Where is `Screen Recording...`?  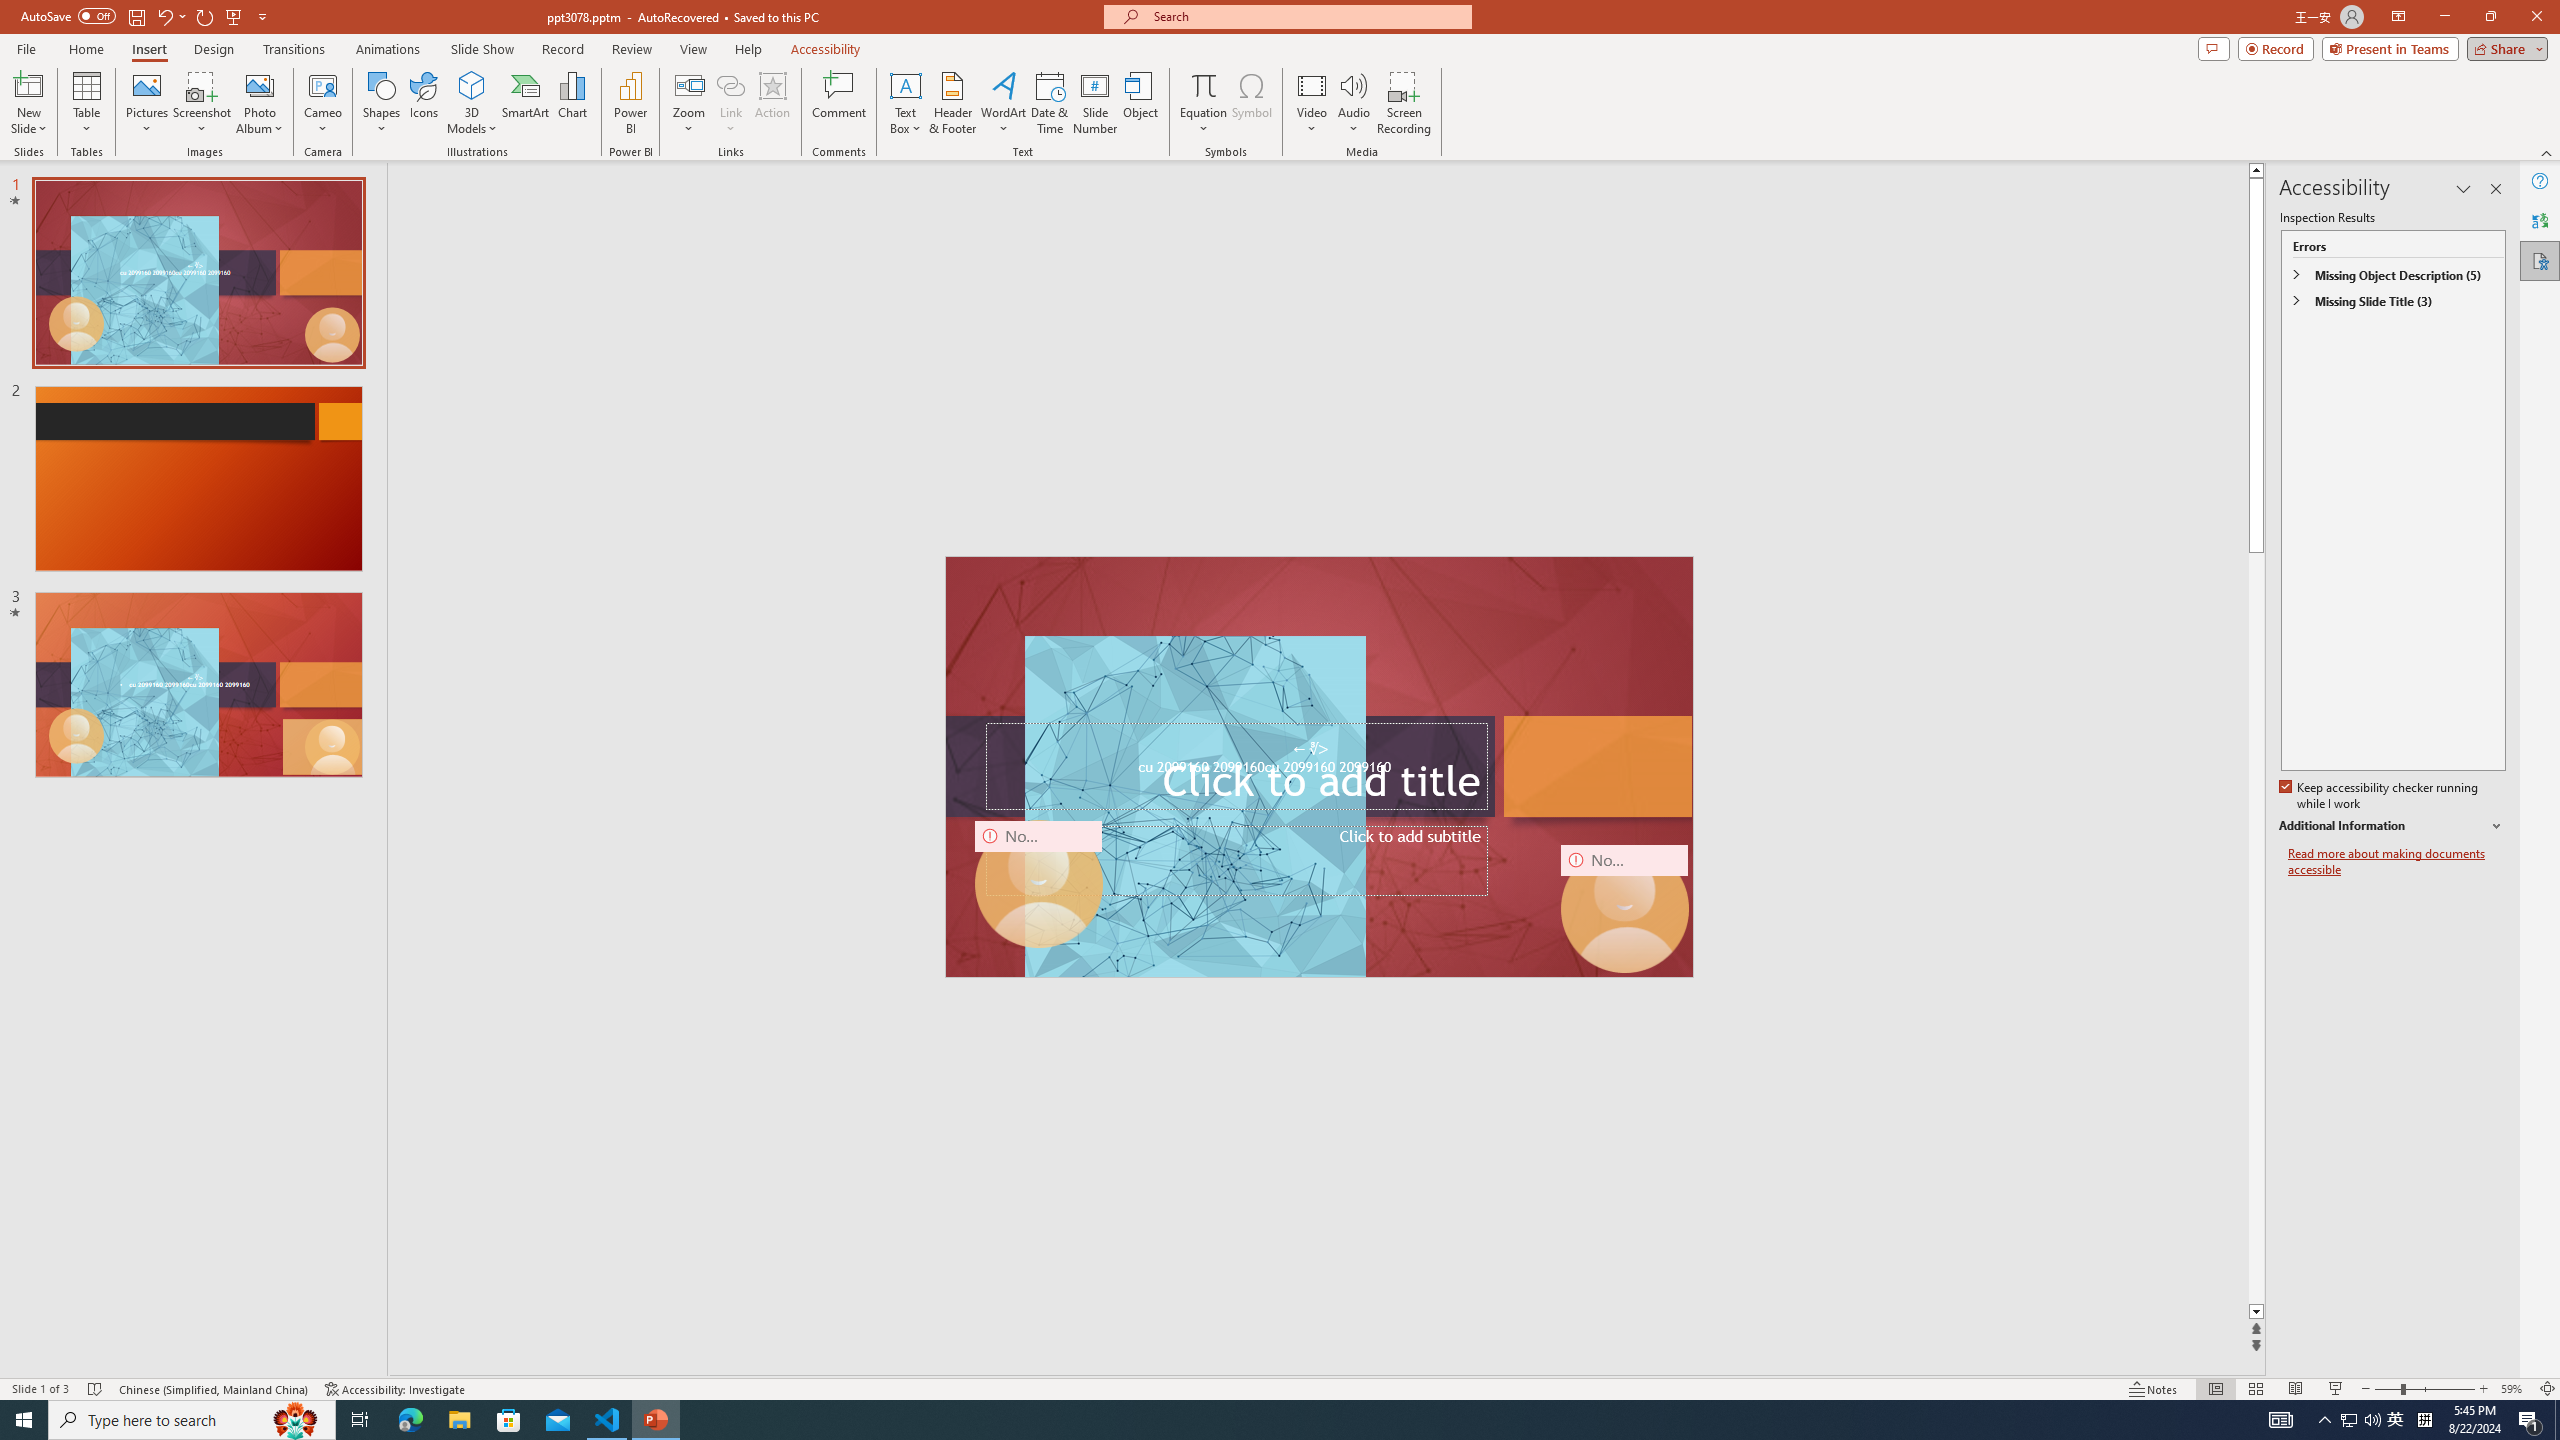 Screen Recording... is located at coordinates (1404, 103).